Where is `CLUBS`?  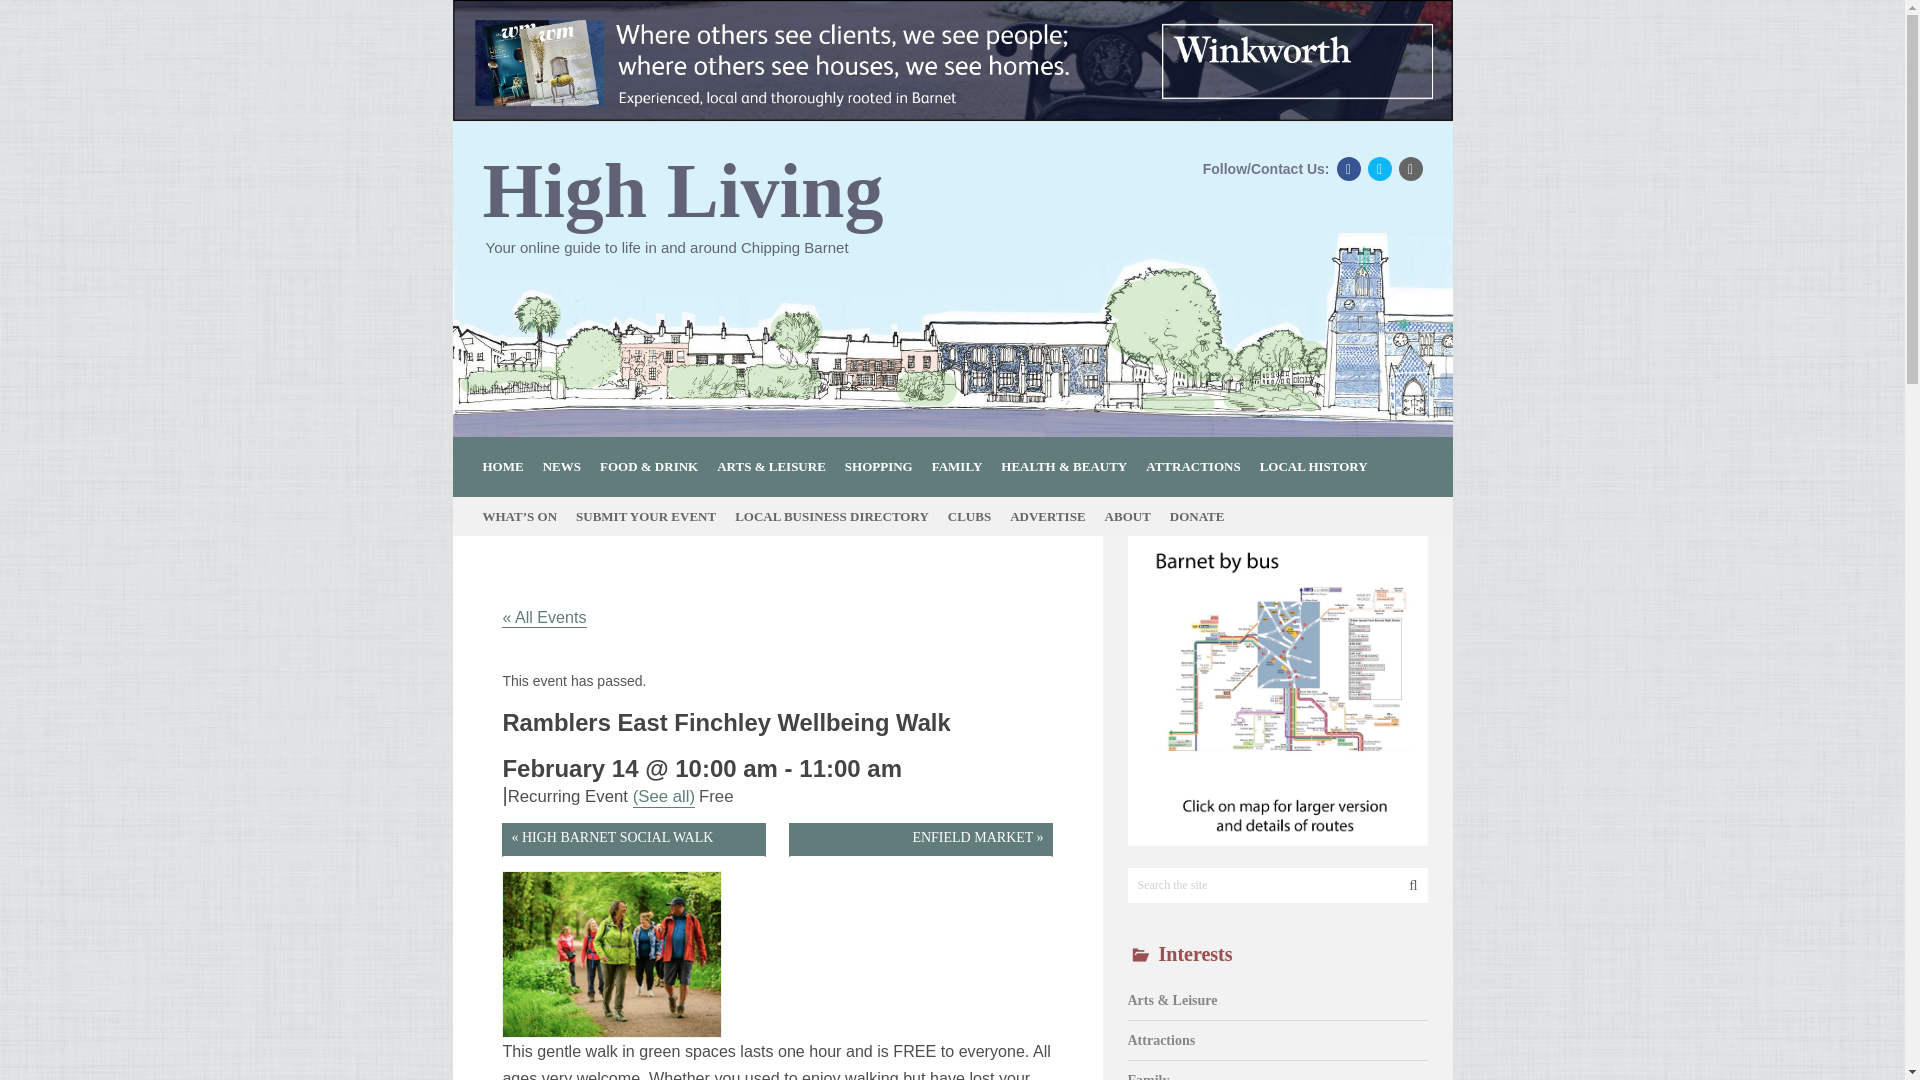
CLUBS is located at coordinates (977, 516).